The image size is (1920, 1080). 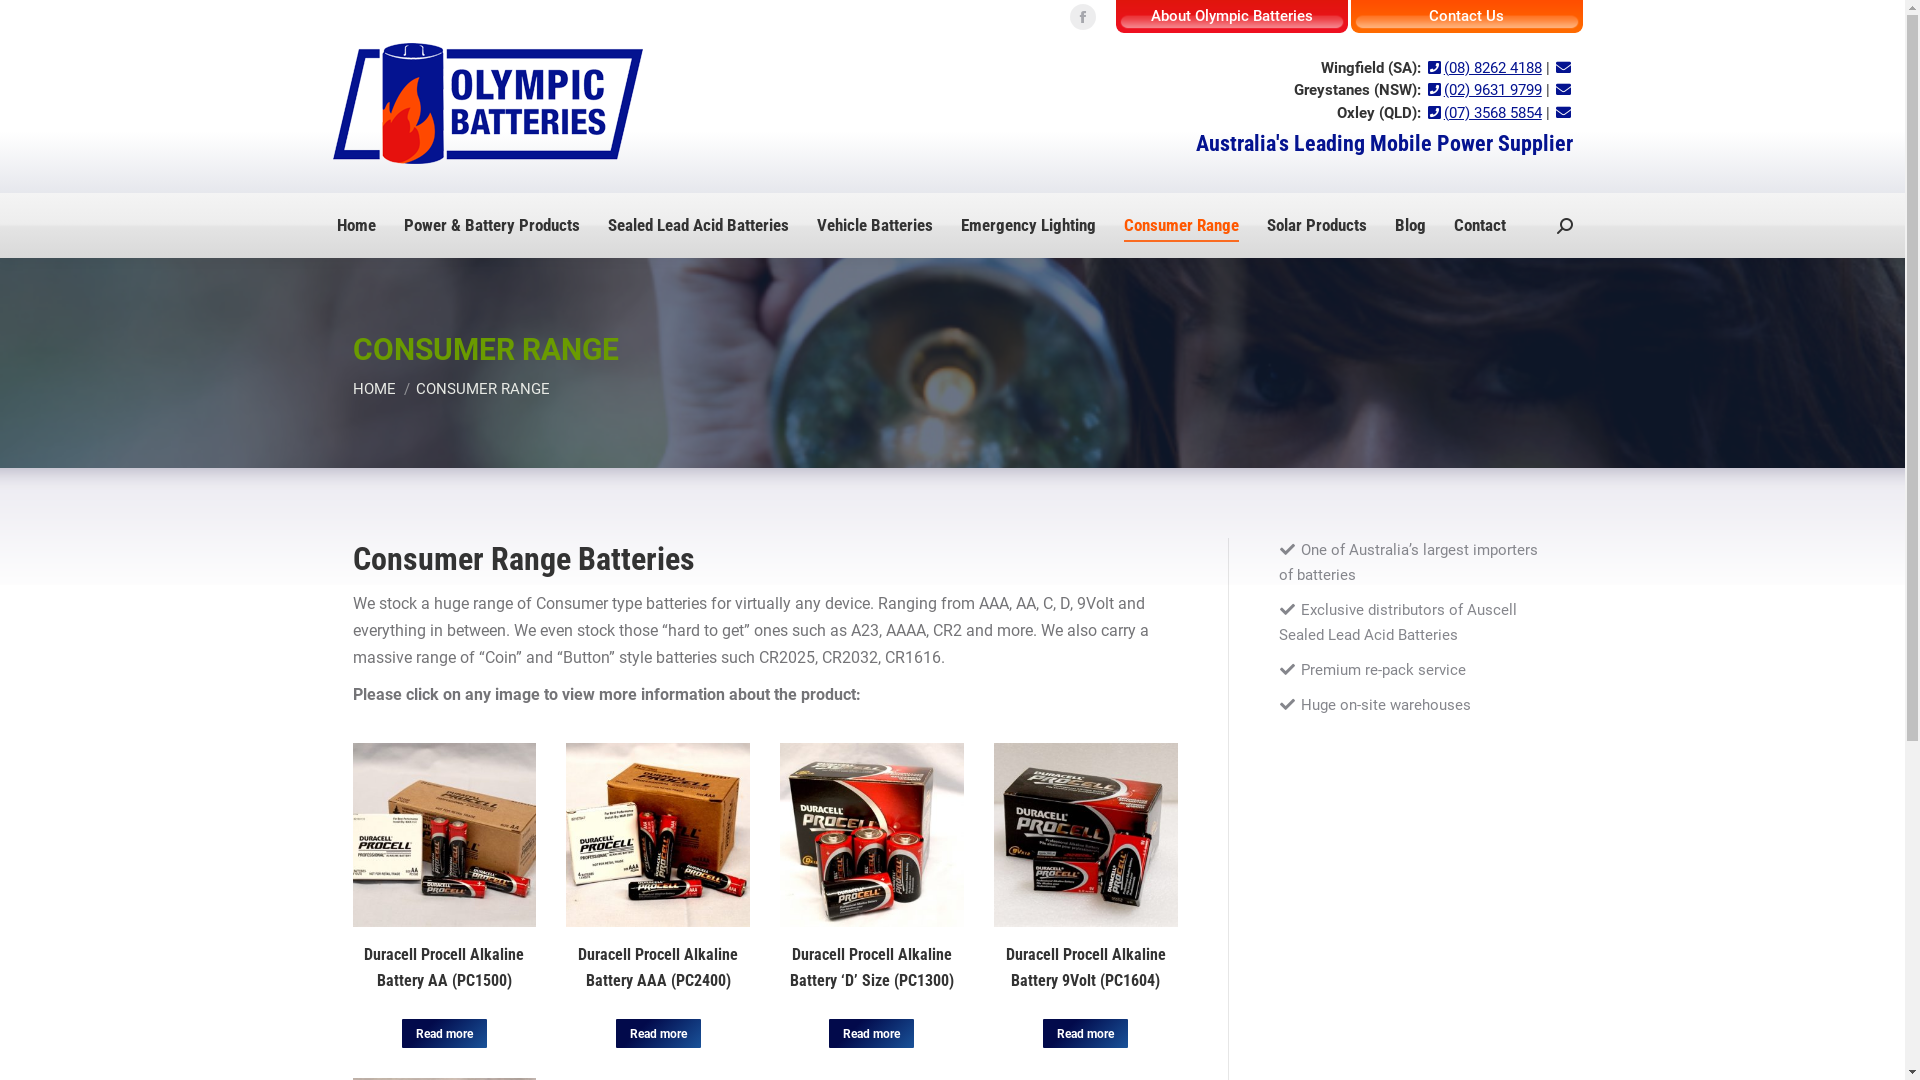 What do you see at coordinates (1083, 17) in the screenshot?
I see `Facebook page opens in new window` at bounding box center [1083, 17].